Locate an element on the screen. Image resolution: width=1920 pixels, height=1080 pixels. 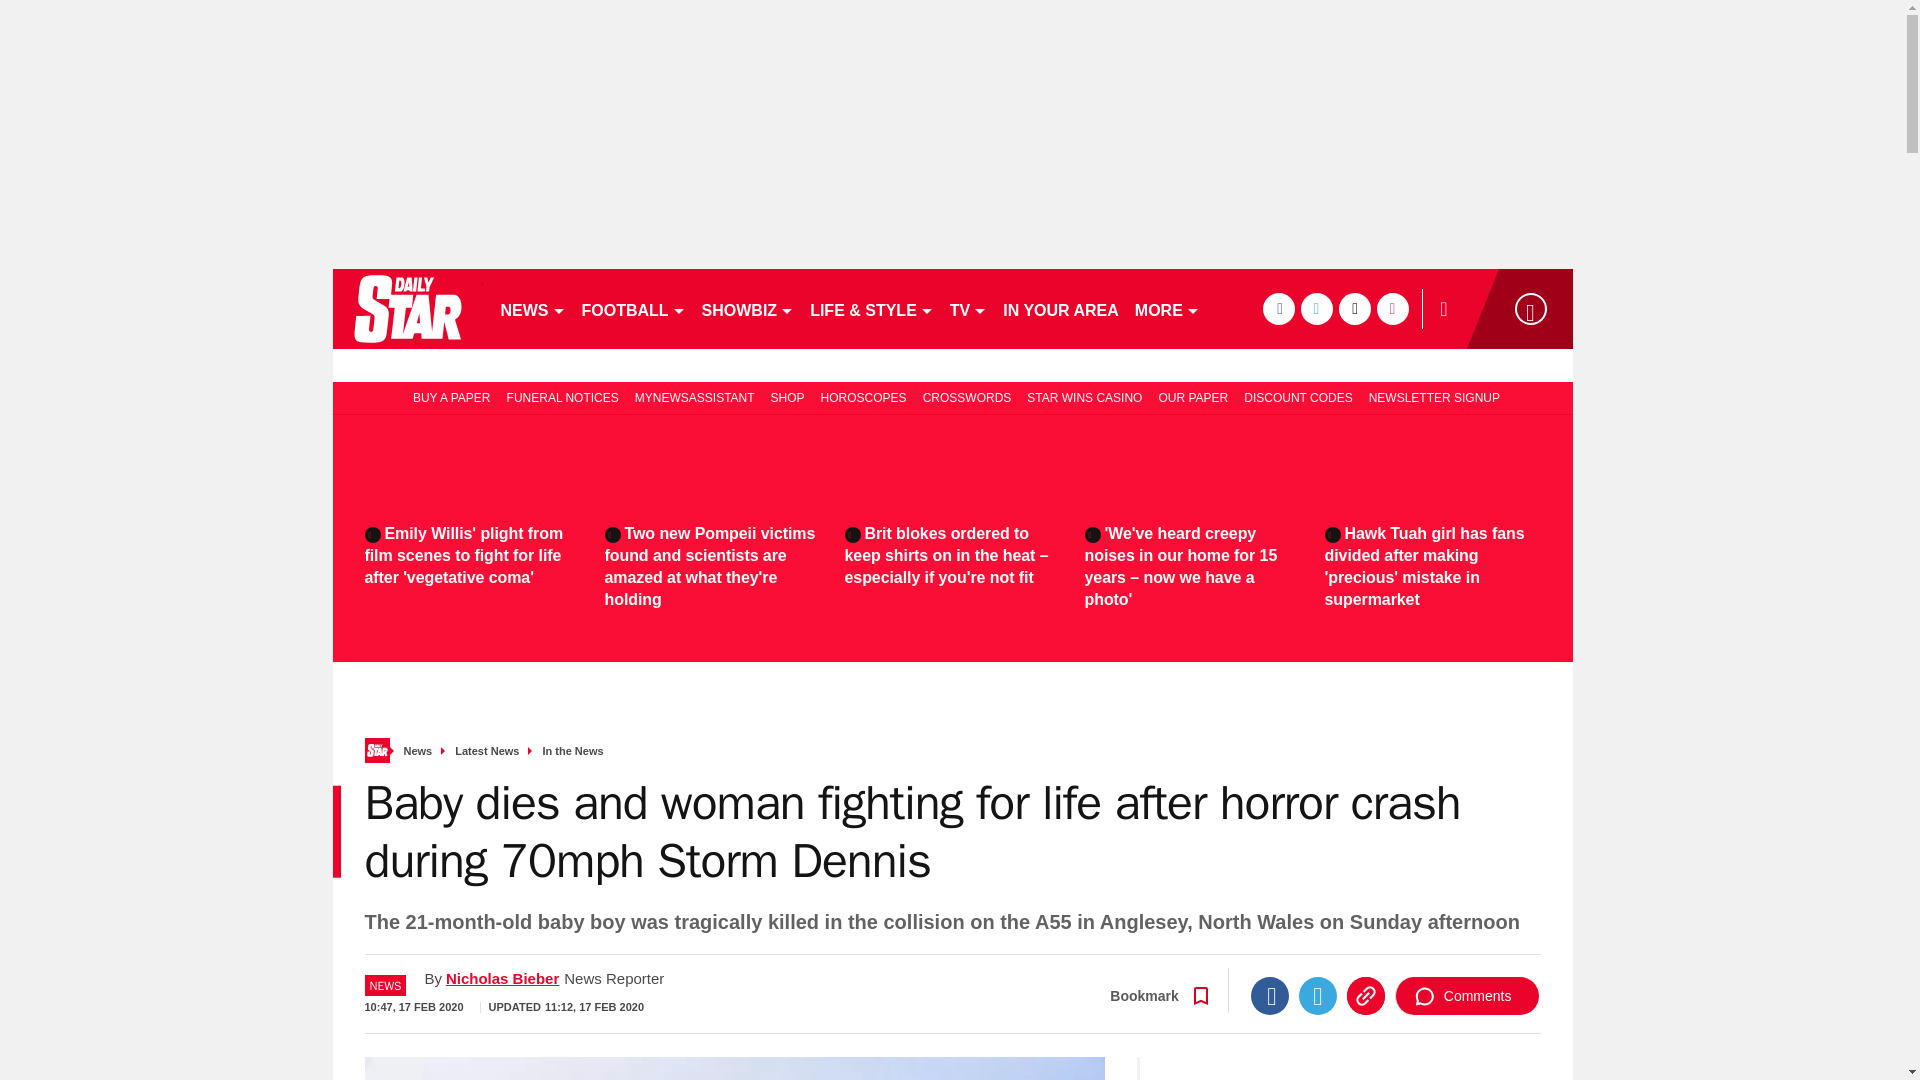
facebook is located at coordinates (1278, 308).